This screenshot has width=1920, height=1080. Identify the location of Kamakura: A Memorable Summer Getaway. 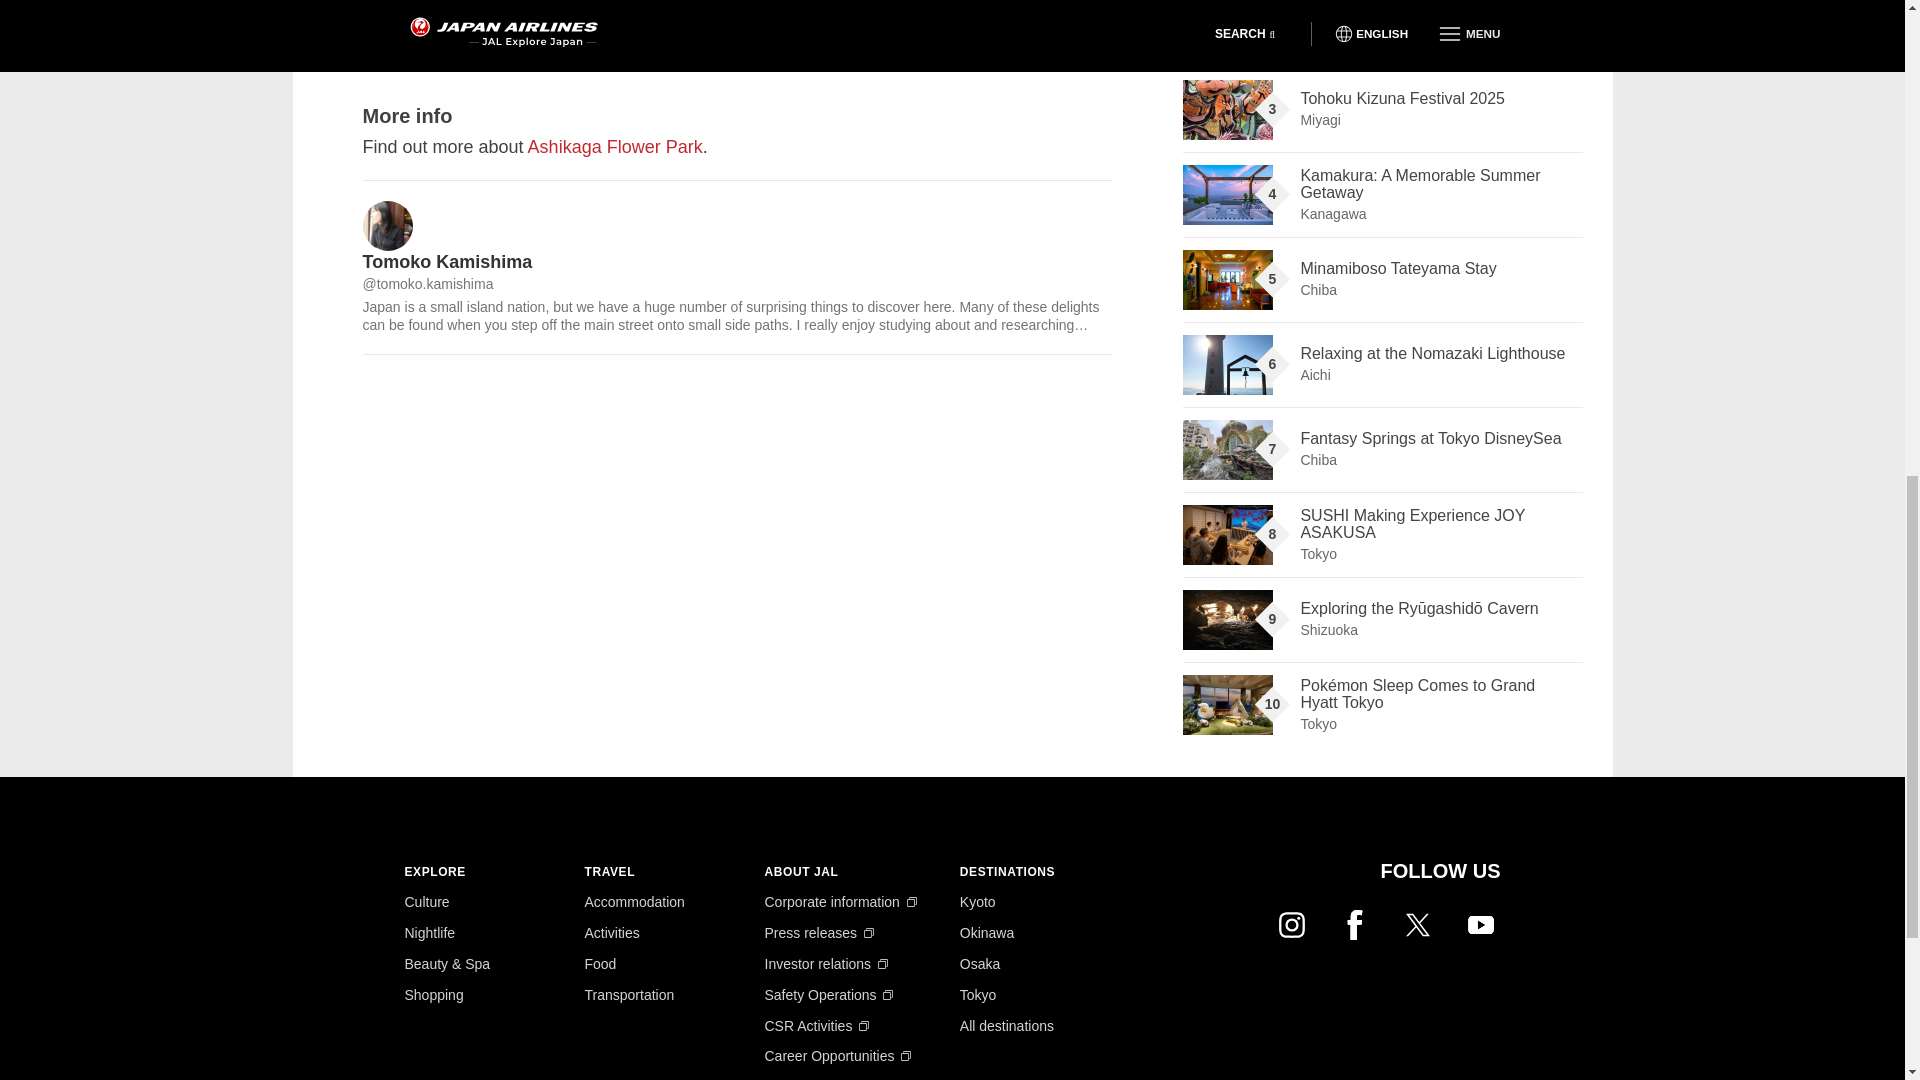
(1227, 194).